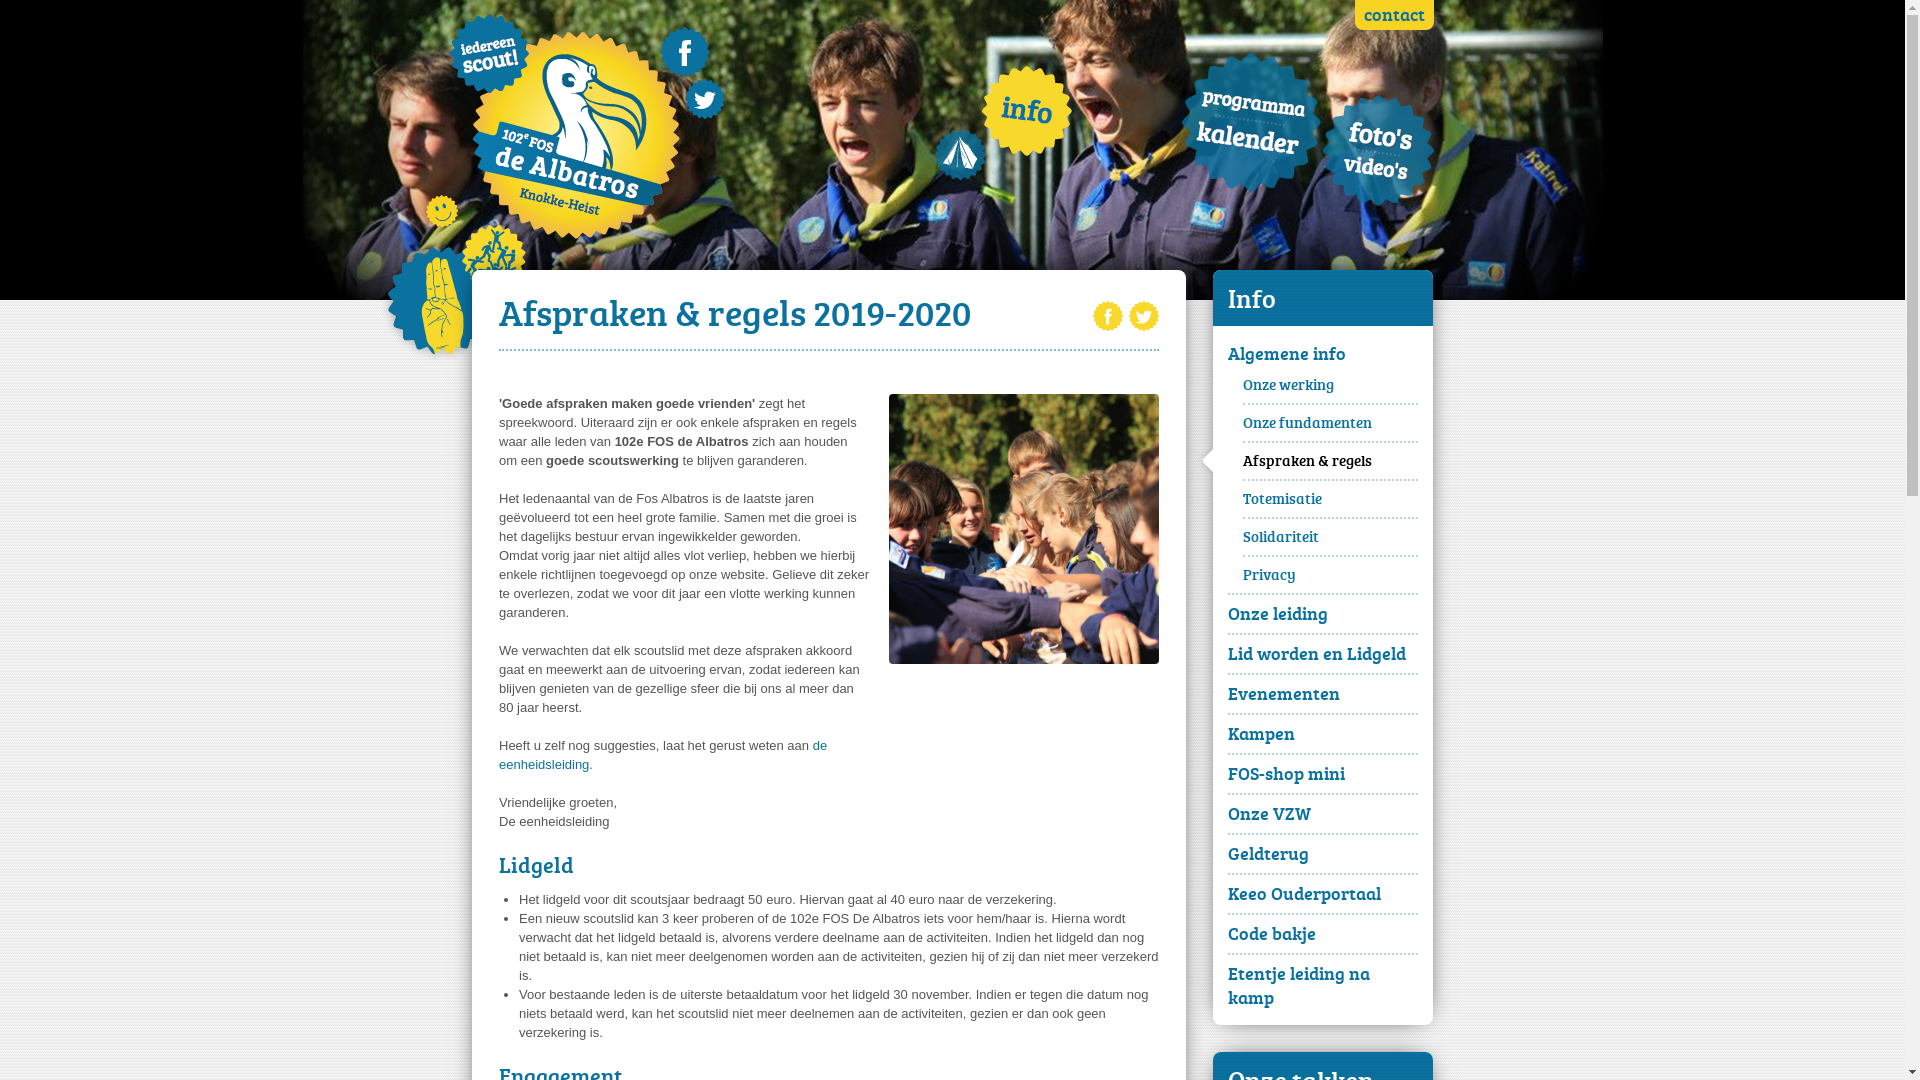  I want to click on Lid worden en Lidgeld, so click(1323, 653).